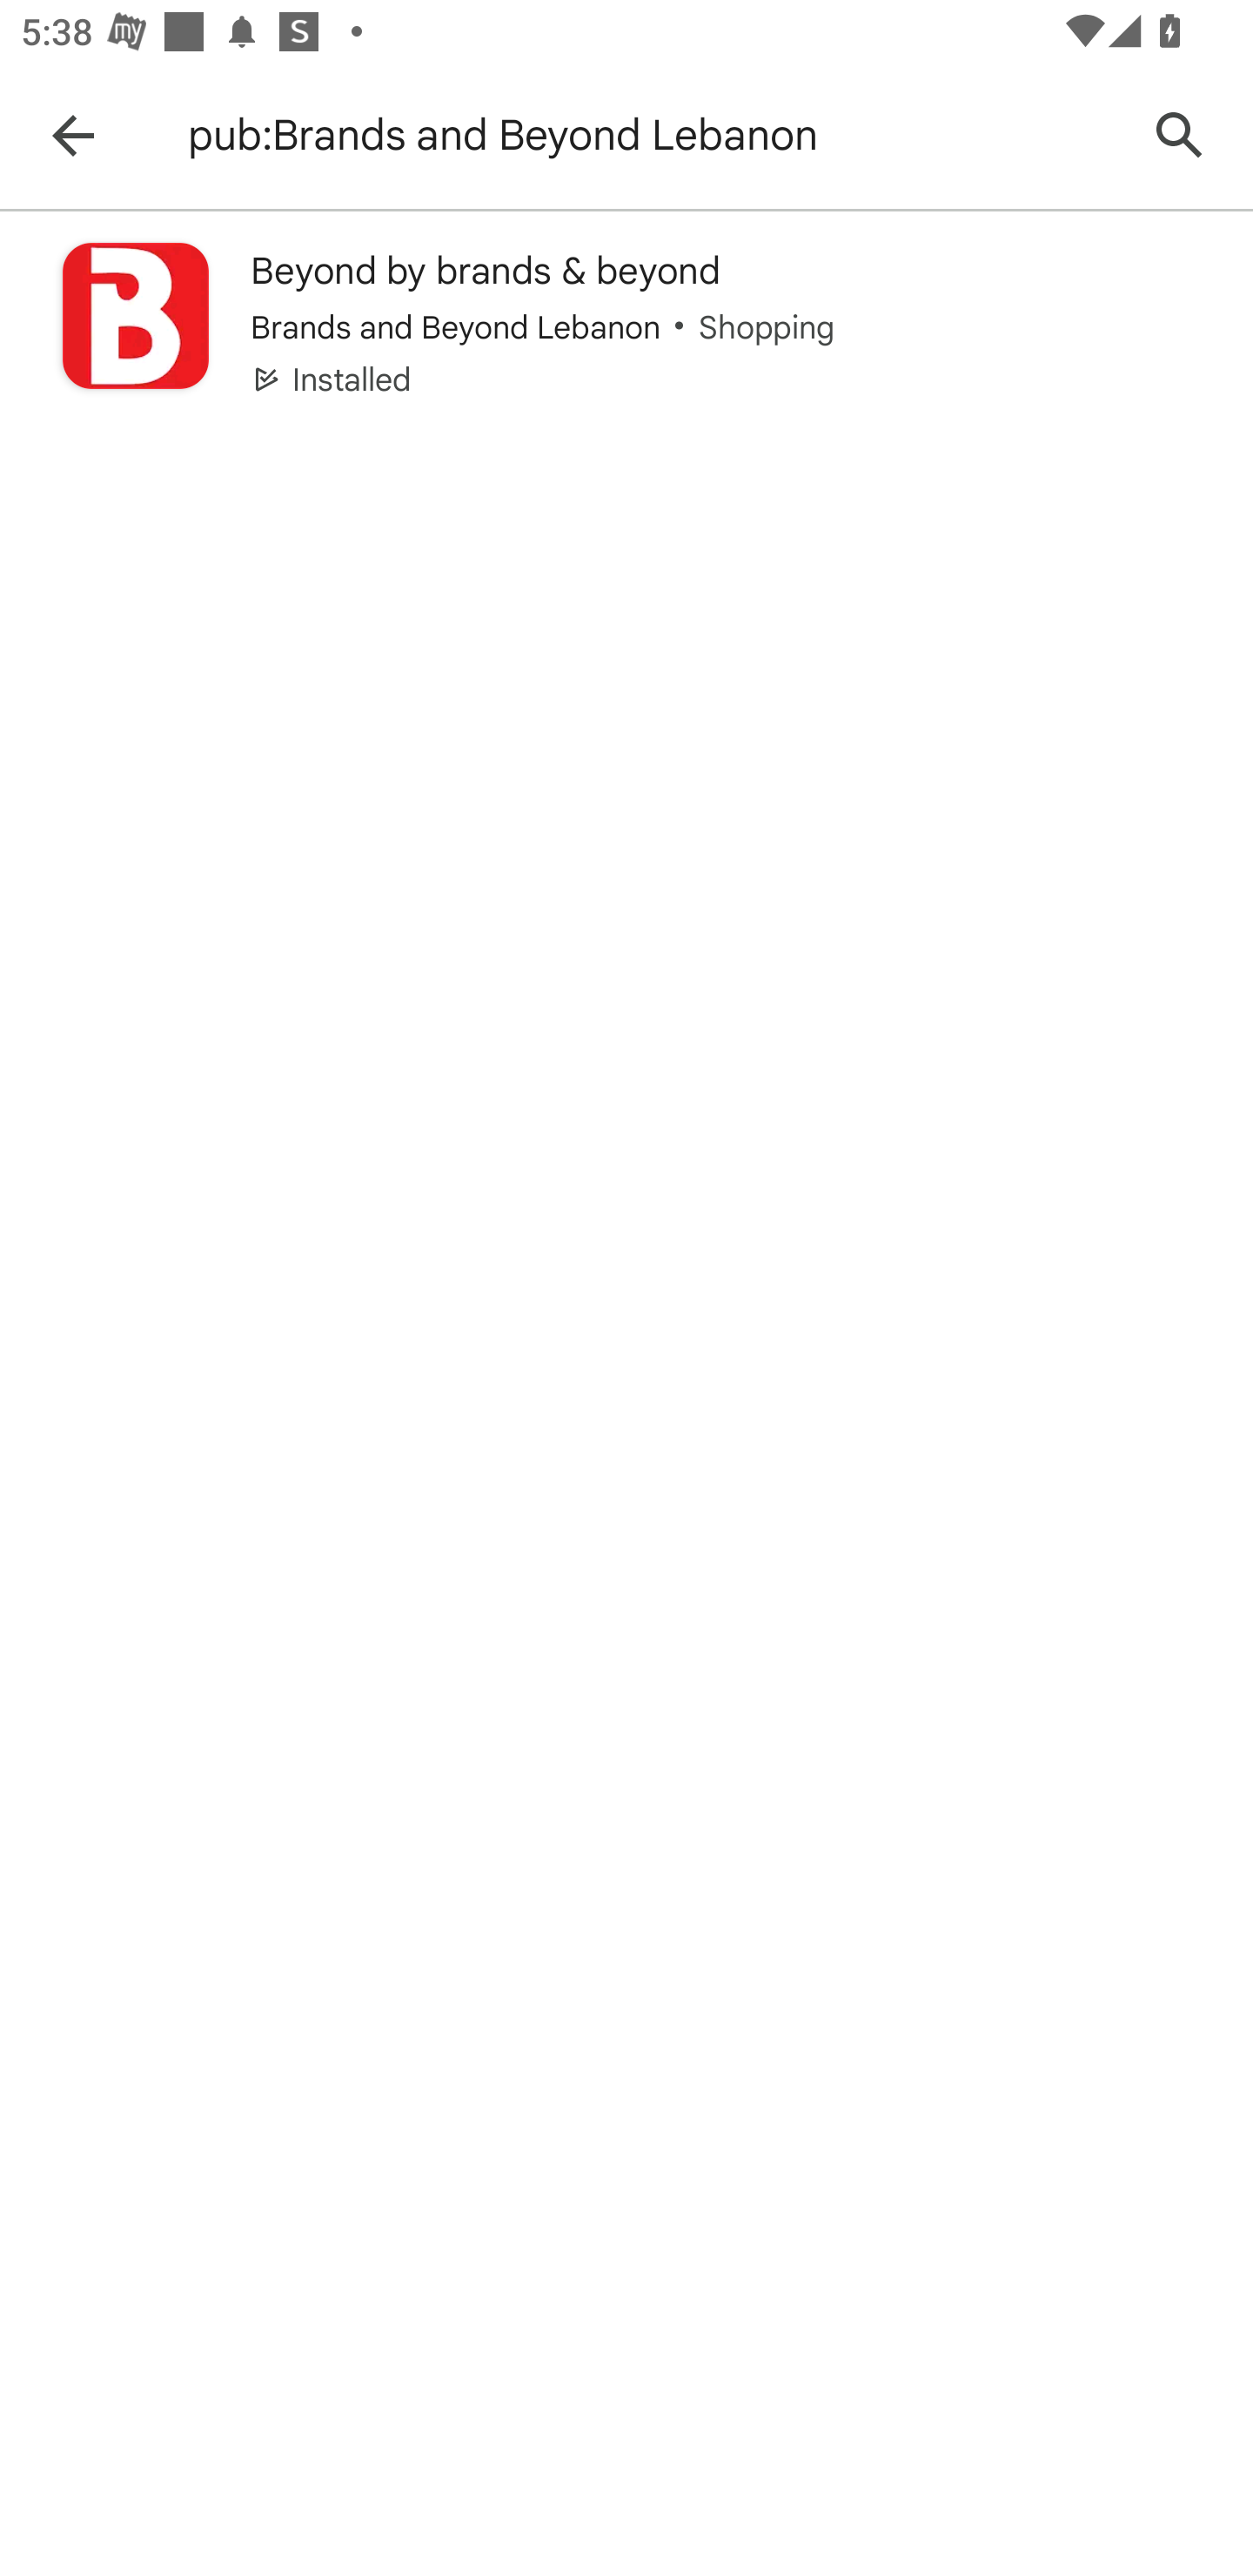 This screenshot has width=1253, height=2576. Describe the element at coordinates (653, 135) in the screenshot. I see `pub:Brands and Beyond Lebanon` at that location.